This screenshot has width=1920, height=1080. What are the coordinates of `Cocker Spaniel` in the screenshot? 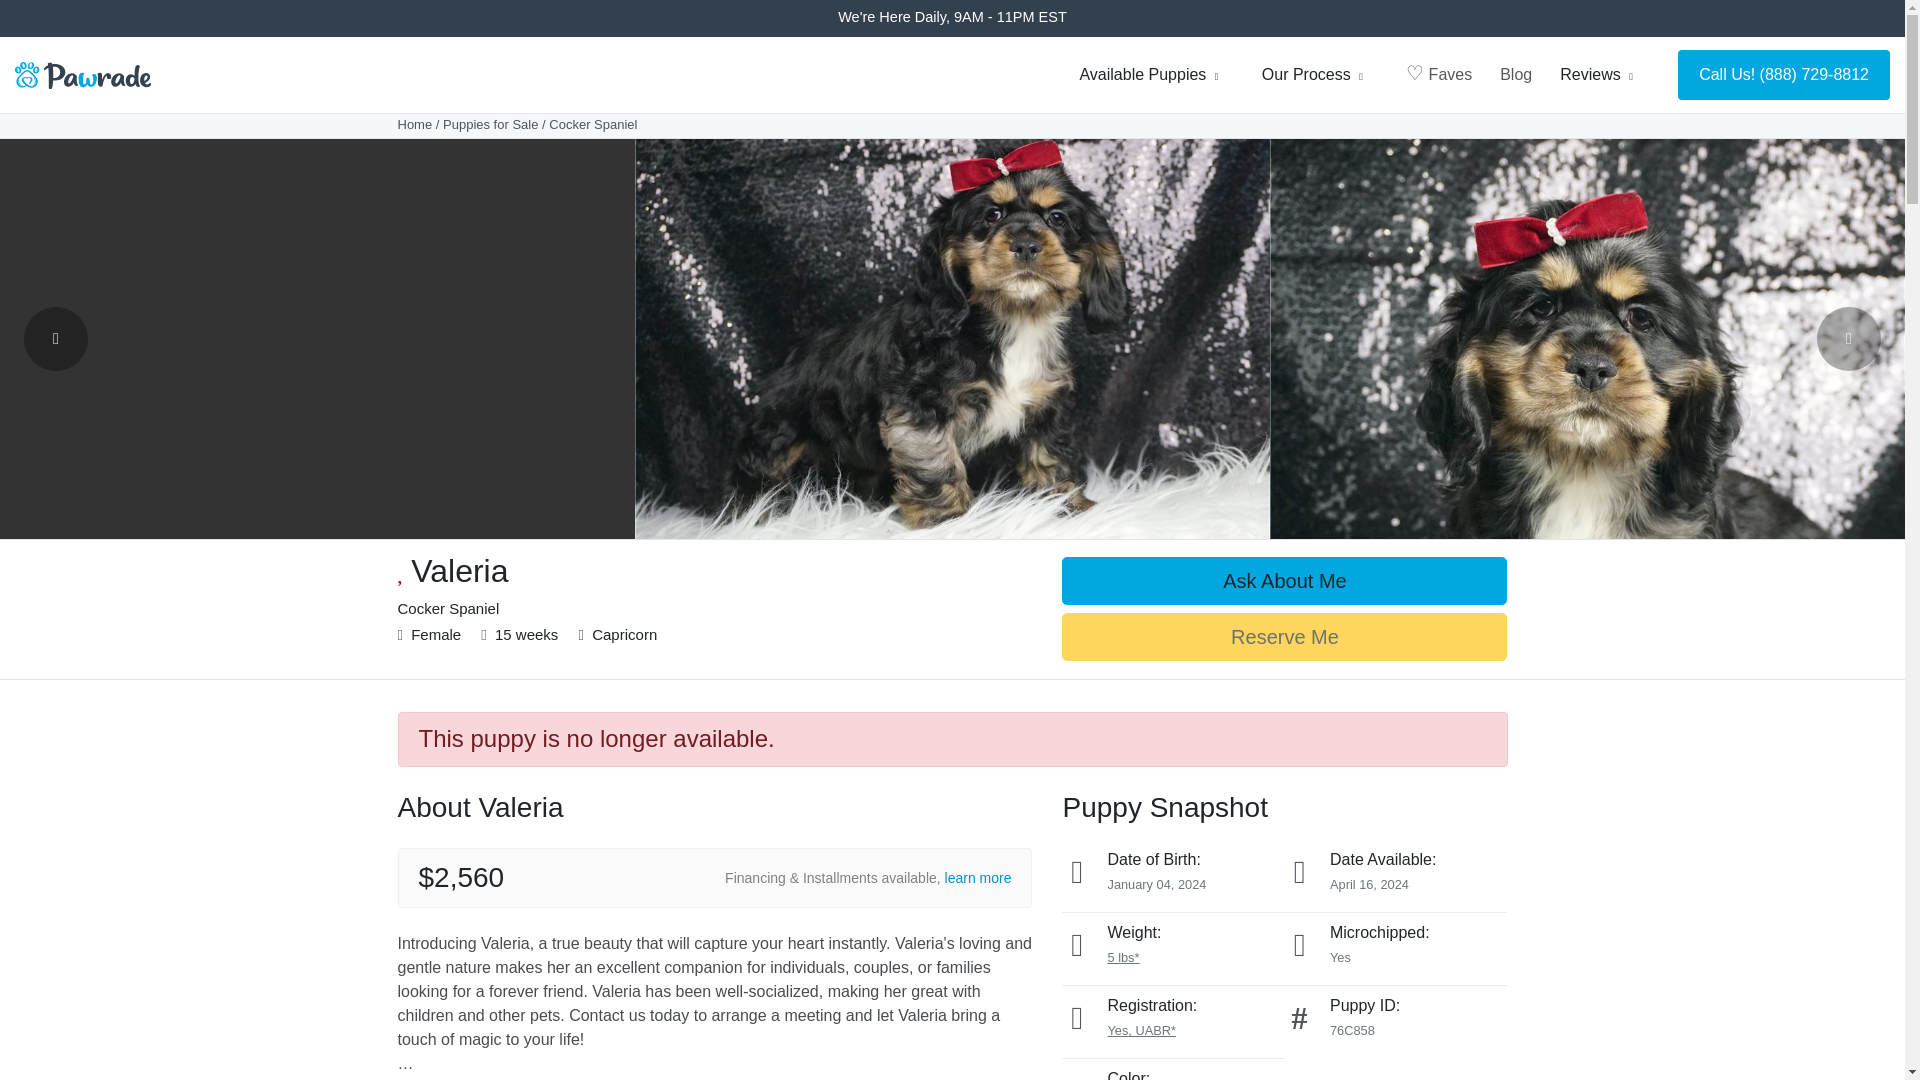 It's located at (593, 124).